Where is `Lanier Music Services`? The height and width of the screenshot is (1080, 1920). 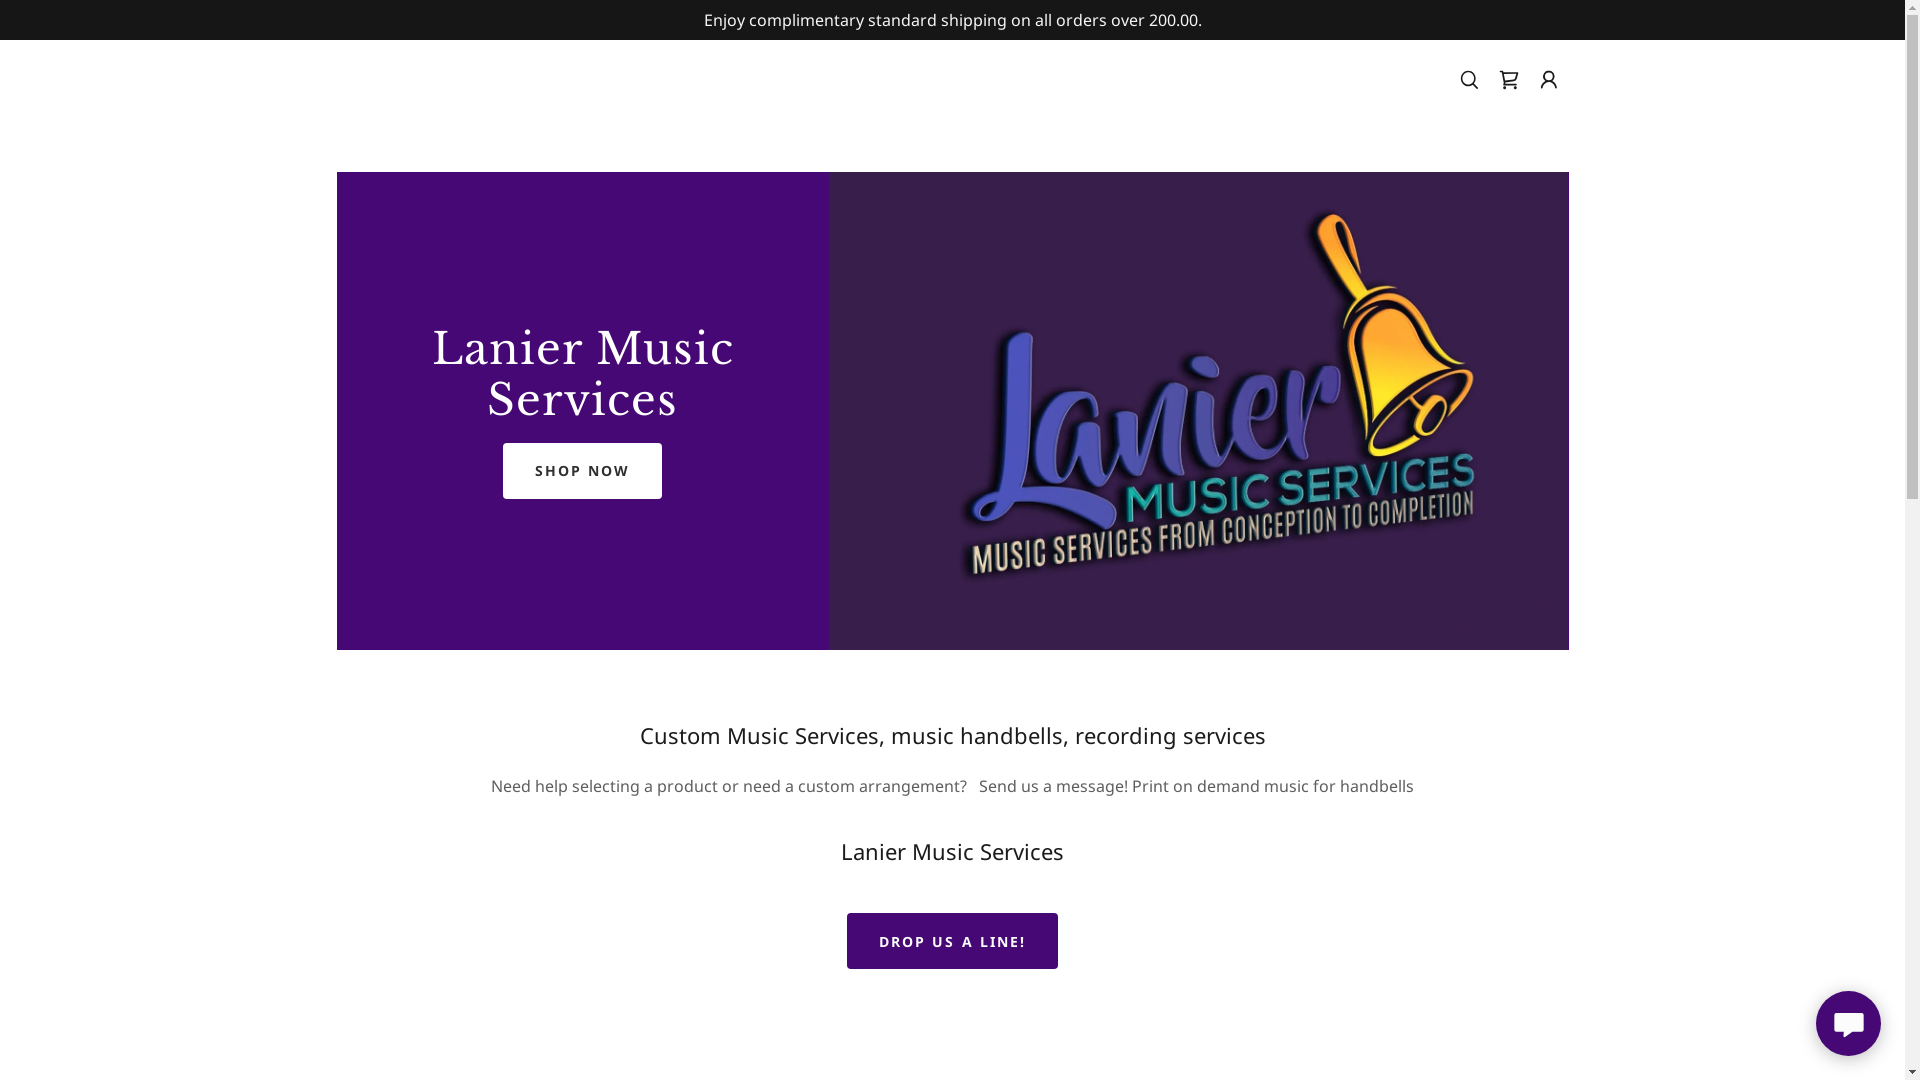
Lanier Music Services is located at coordinates (582, 409).